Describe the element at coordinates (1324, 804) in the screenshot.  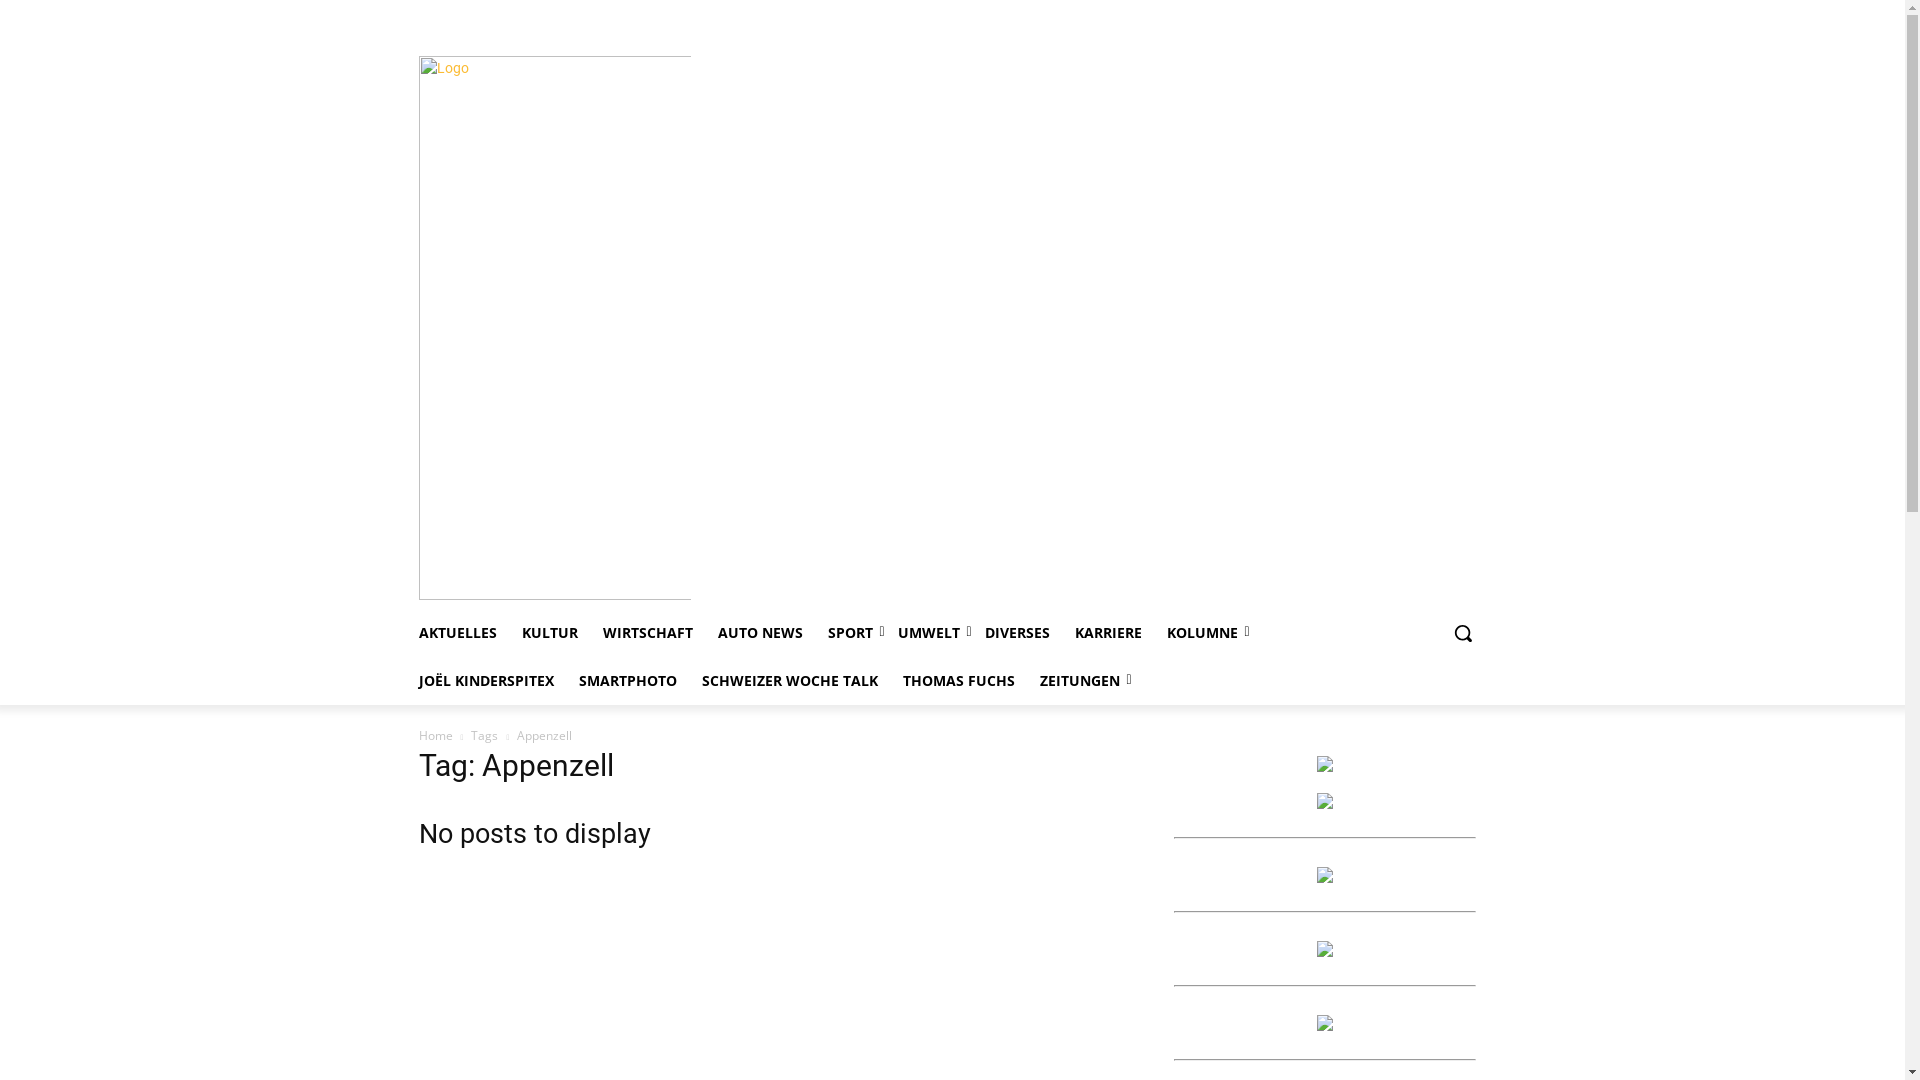
I see `Jetzt Petition unterschreiben` at that location.